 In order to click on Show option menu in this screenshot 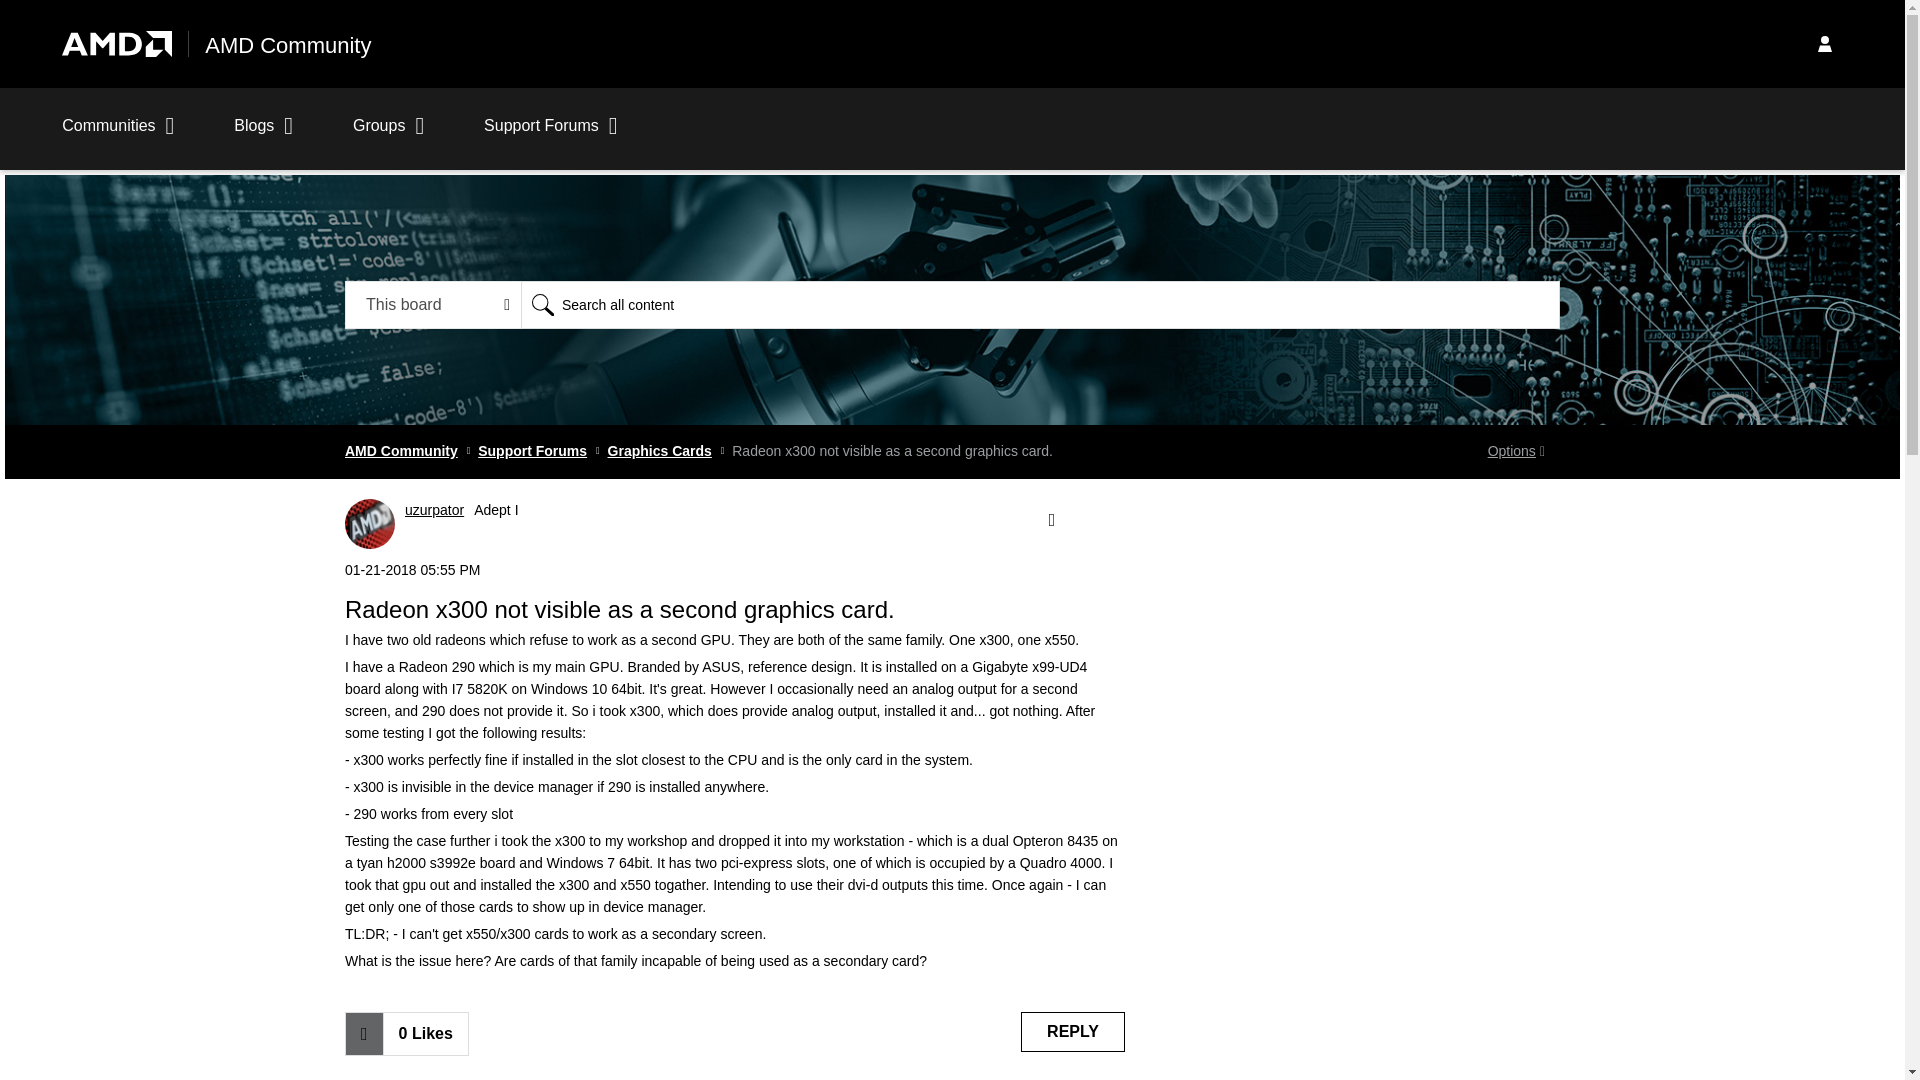, I will do `click(1516, 452)`.